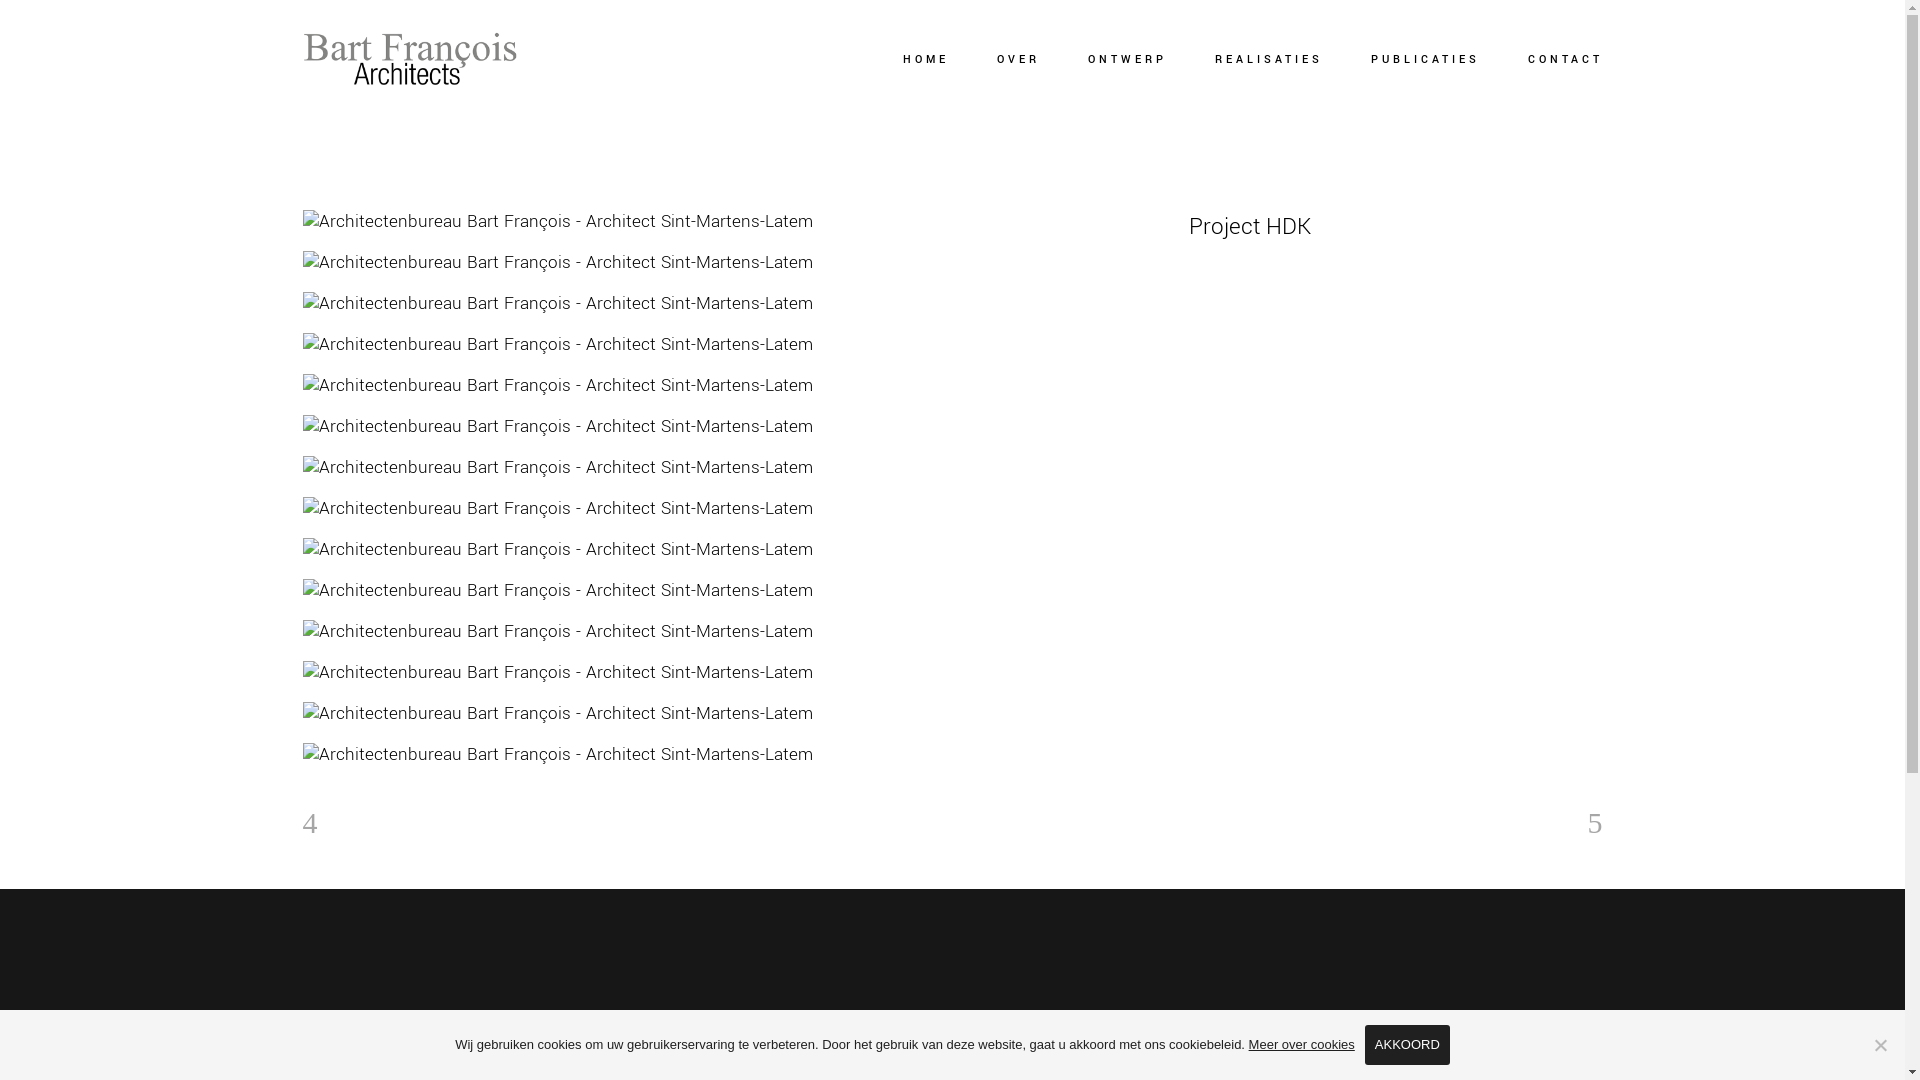  I want to click on No, so click(1880, 1045).